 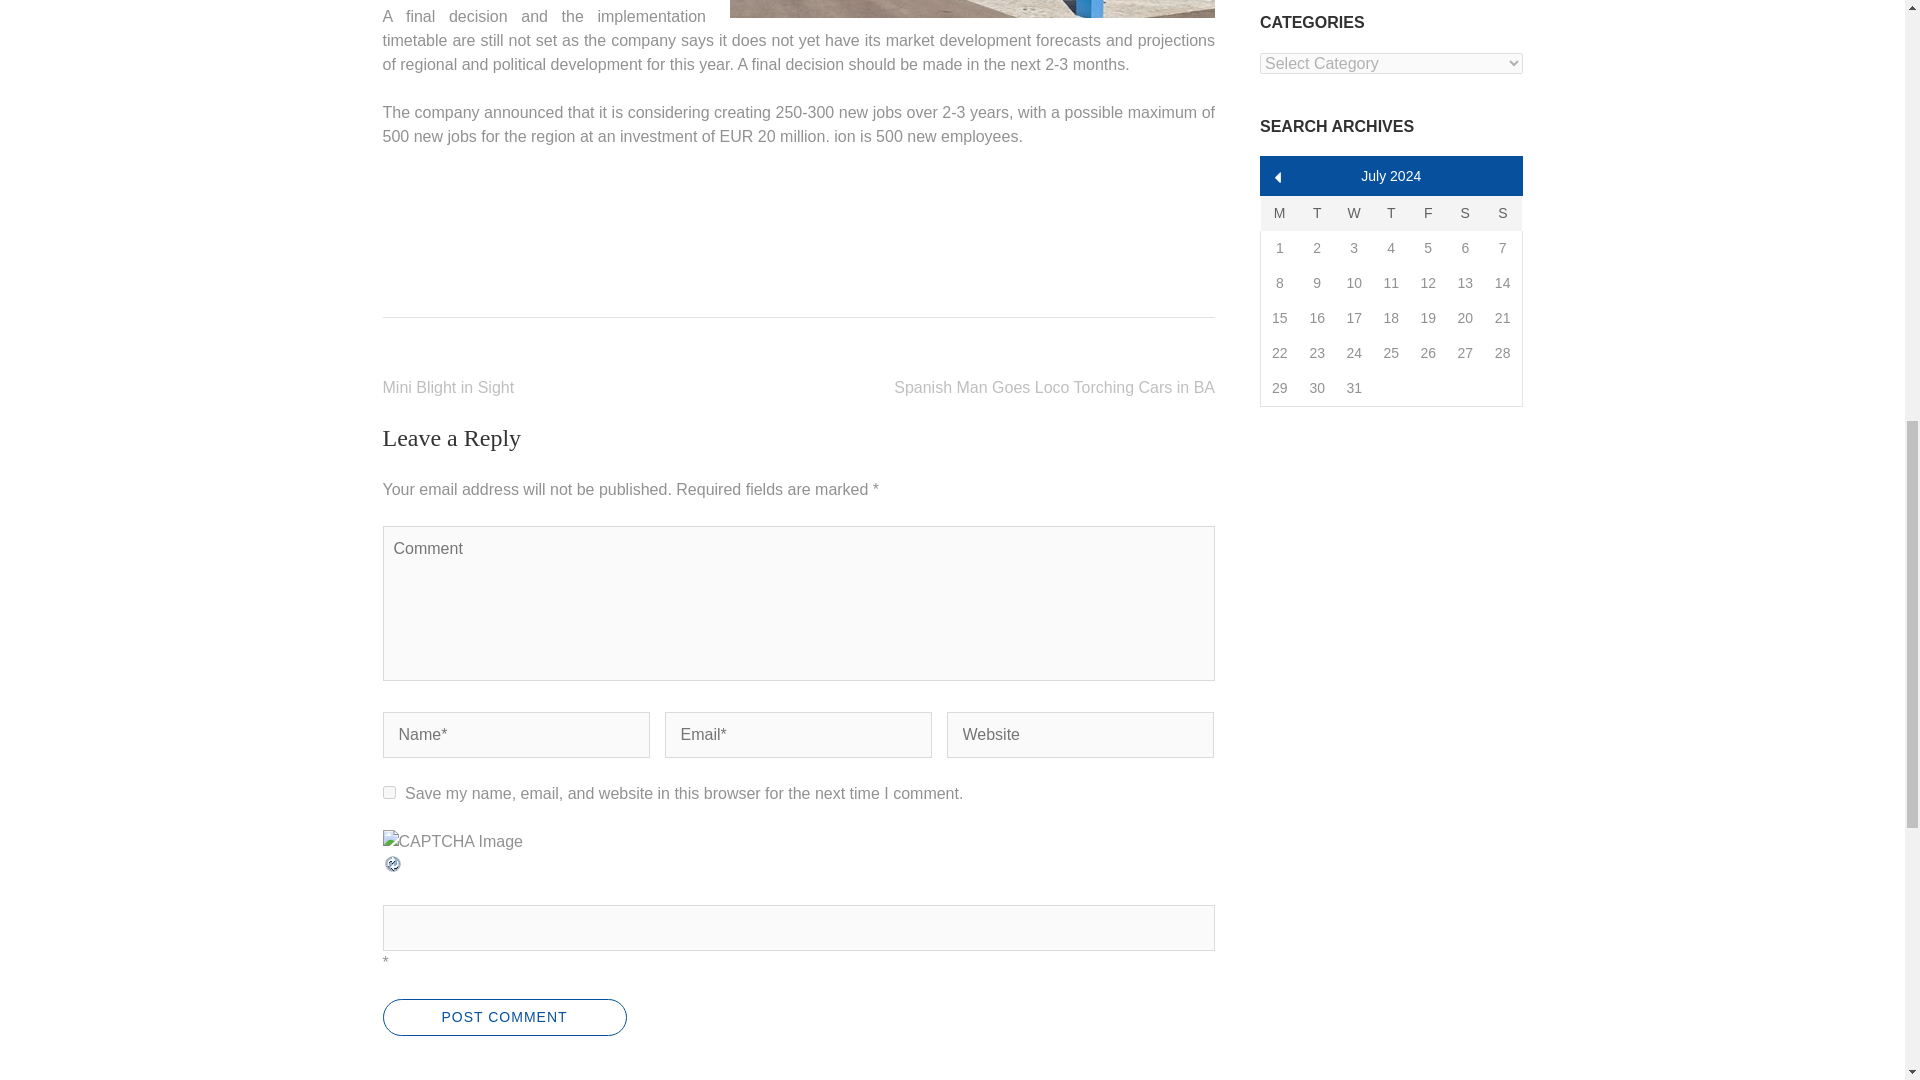 I want to click on delta-electronics-Dubnica, so click(x=972, y=9).